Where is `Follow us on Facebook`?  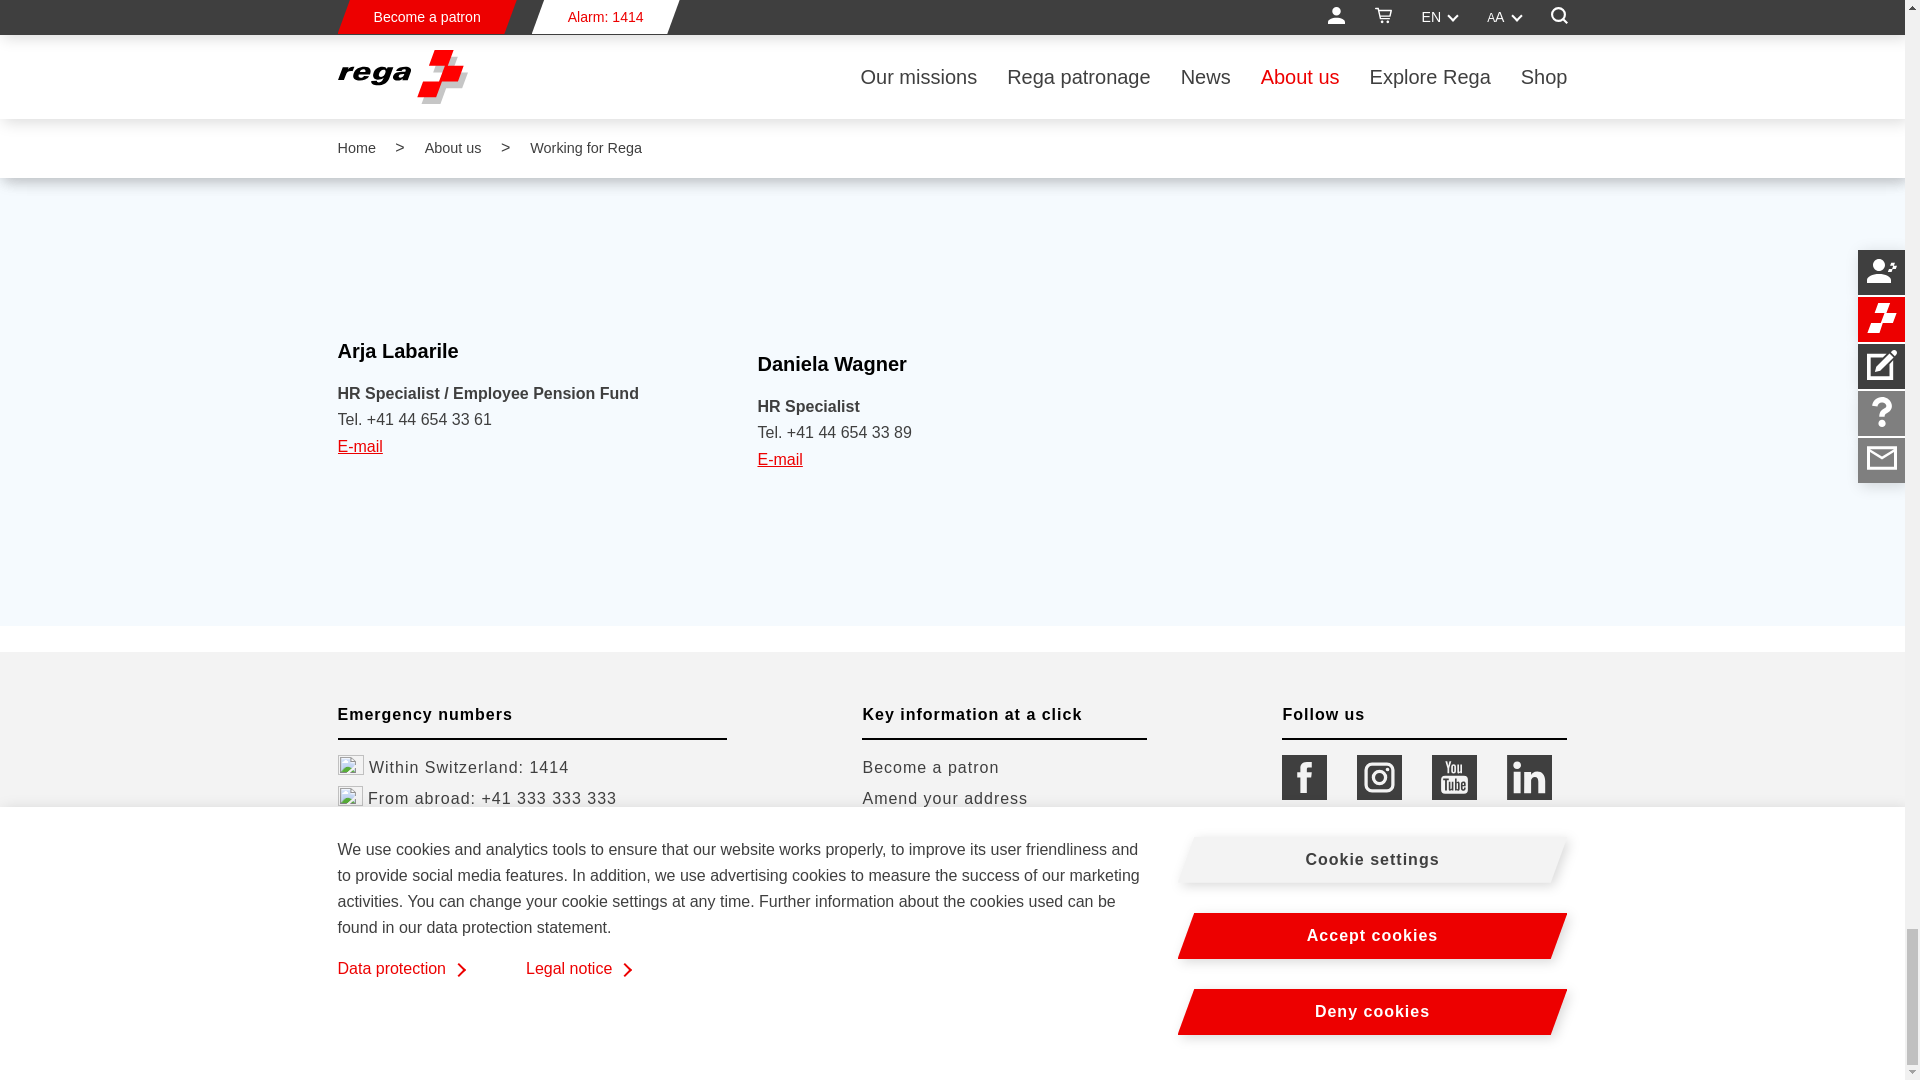 Follow us on Facebook is located at coordinates (1304, 794).